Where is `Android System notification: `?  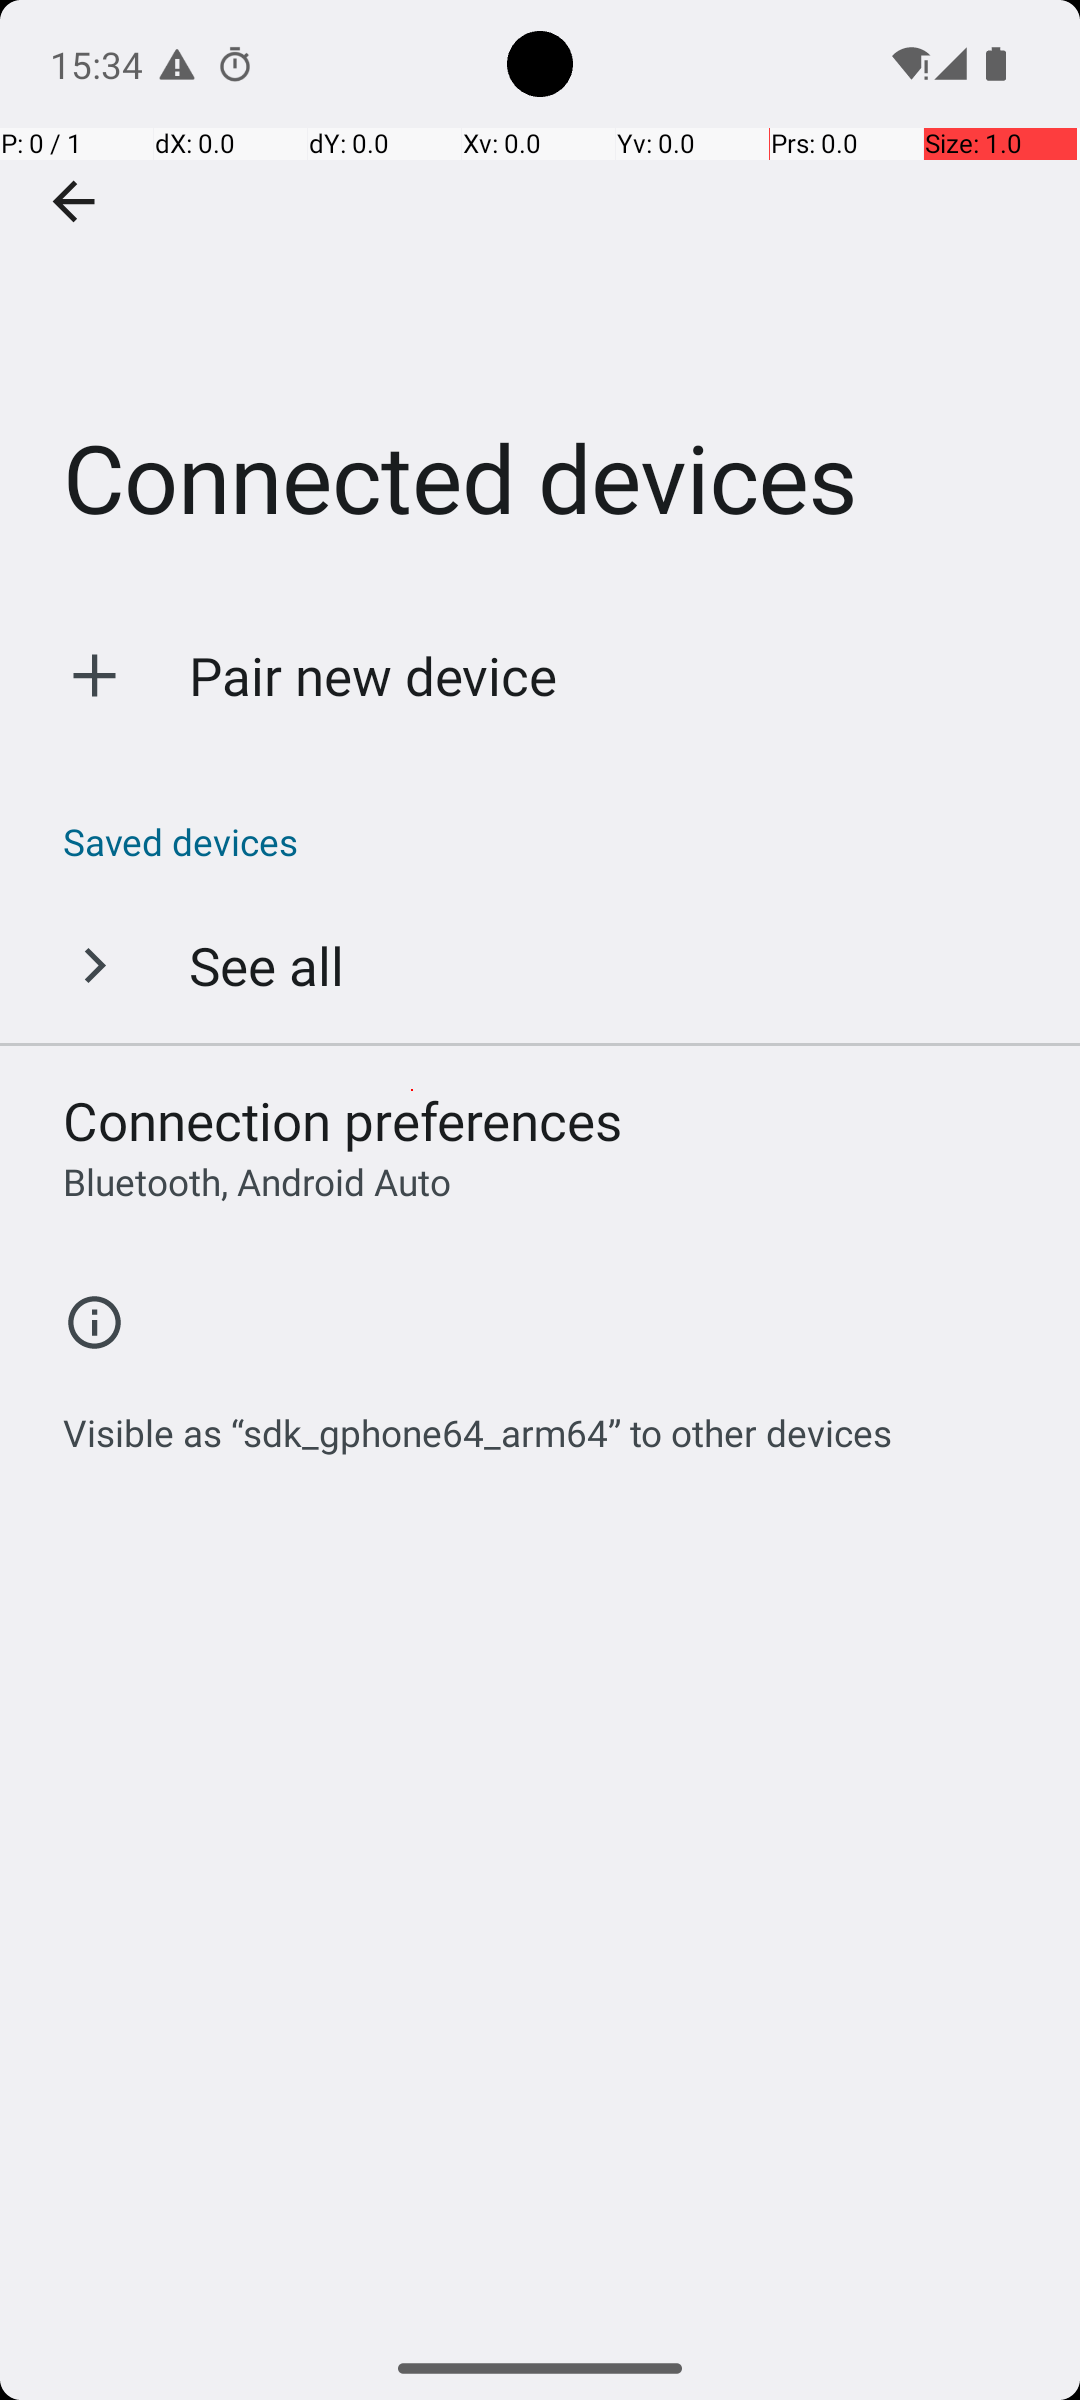
Android System notification:  is located at coordinates (177, 64).